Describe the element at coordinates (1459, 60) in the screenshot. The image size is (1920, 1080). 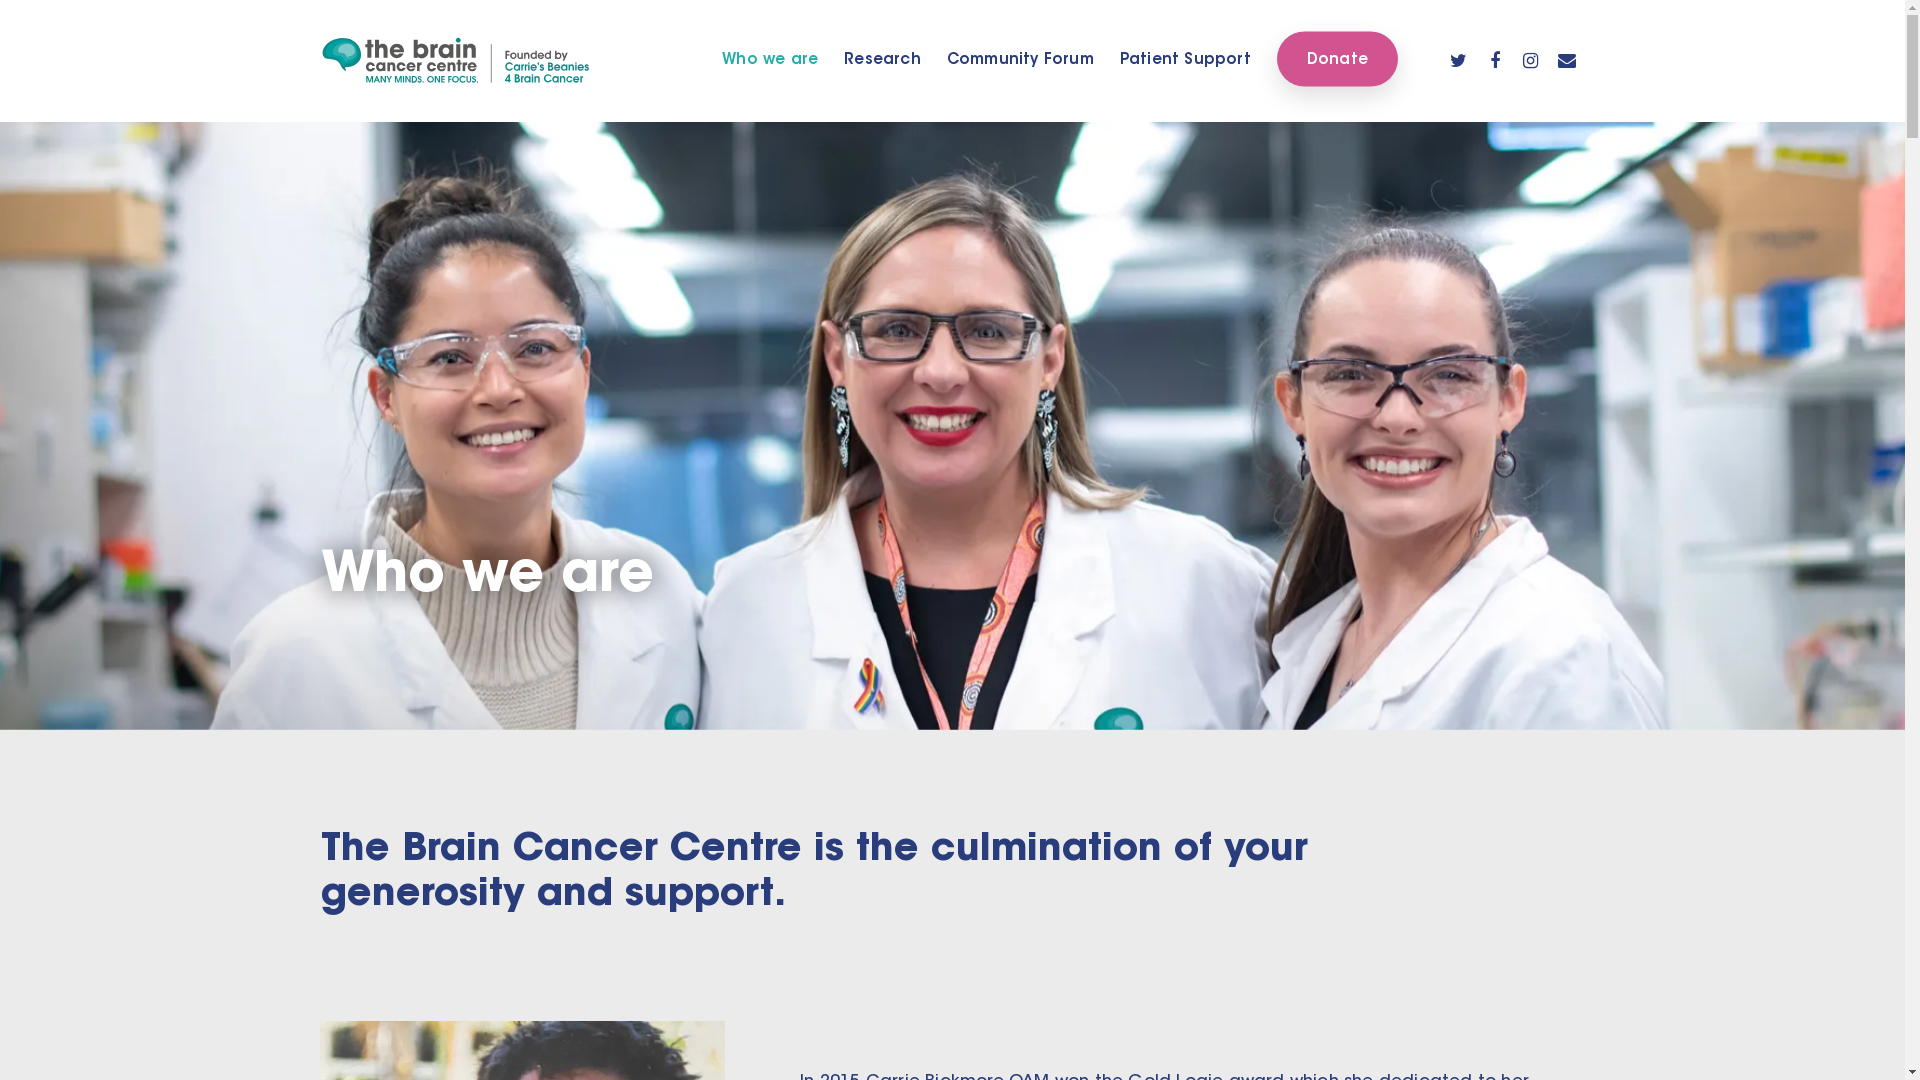
I see `twitter` at that location.